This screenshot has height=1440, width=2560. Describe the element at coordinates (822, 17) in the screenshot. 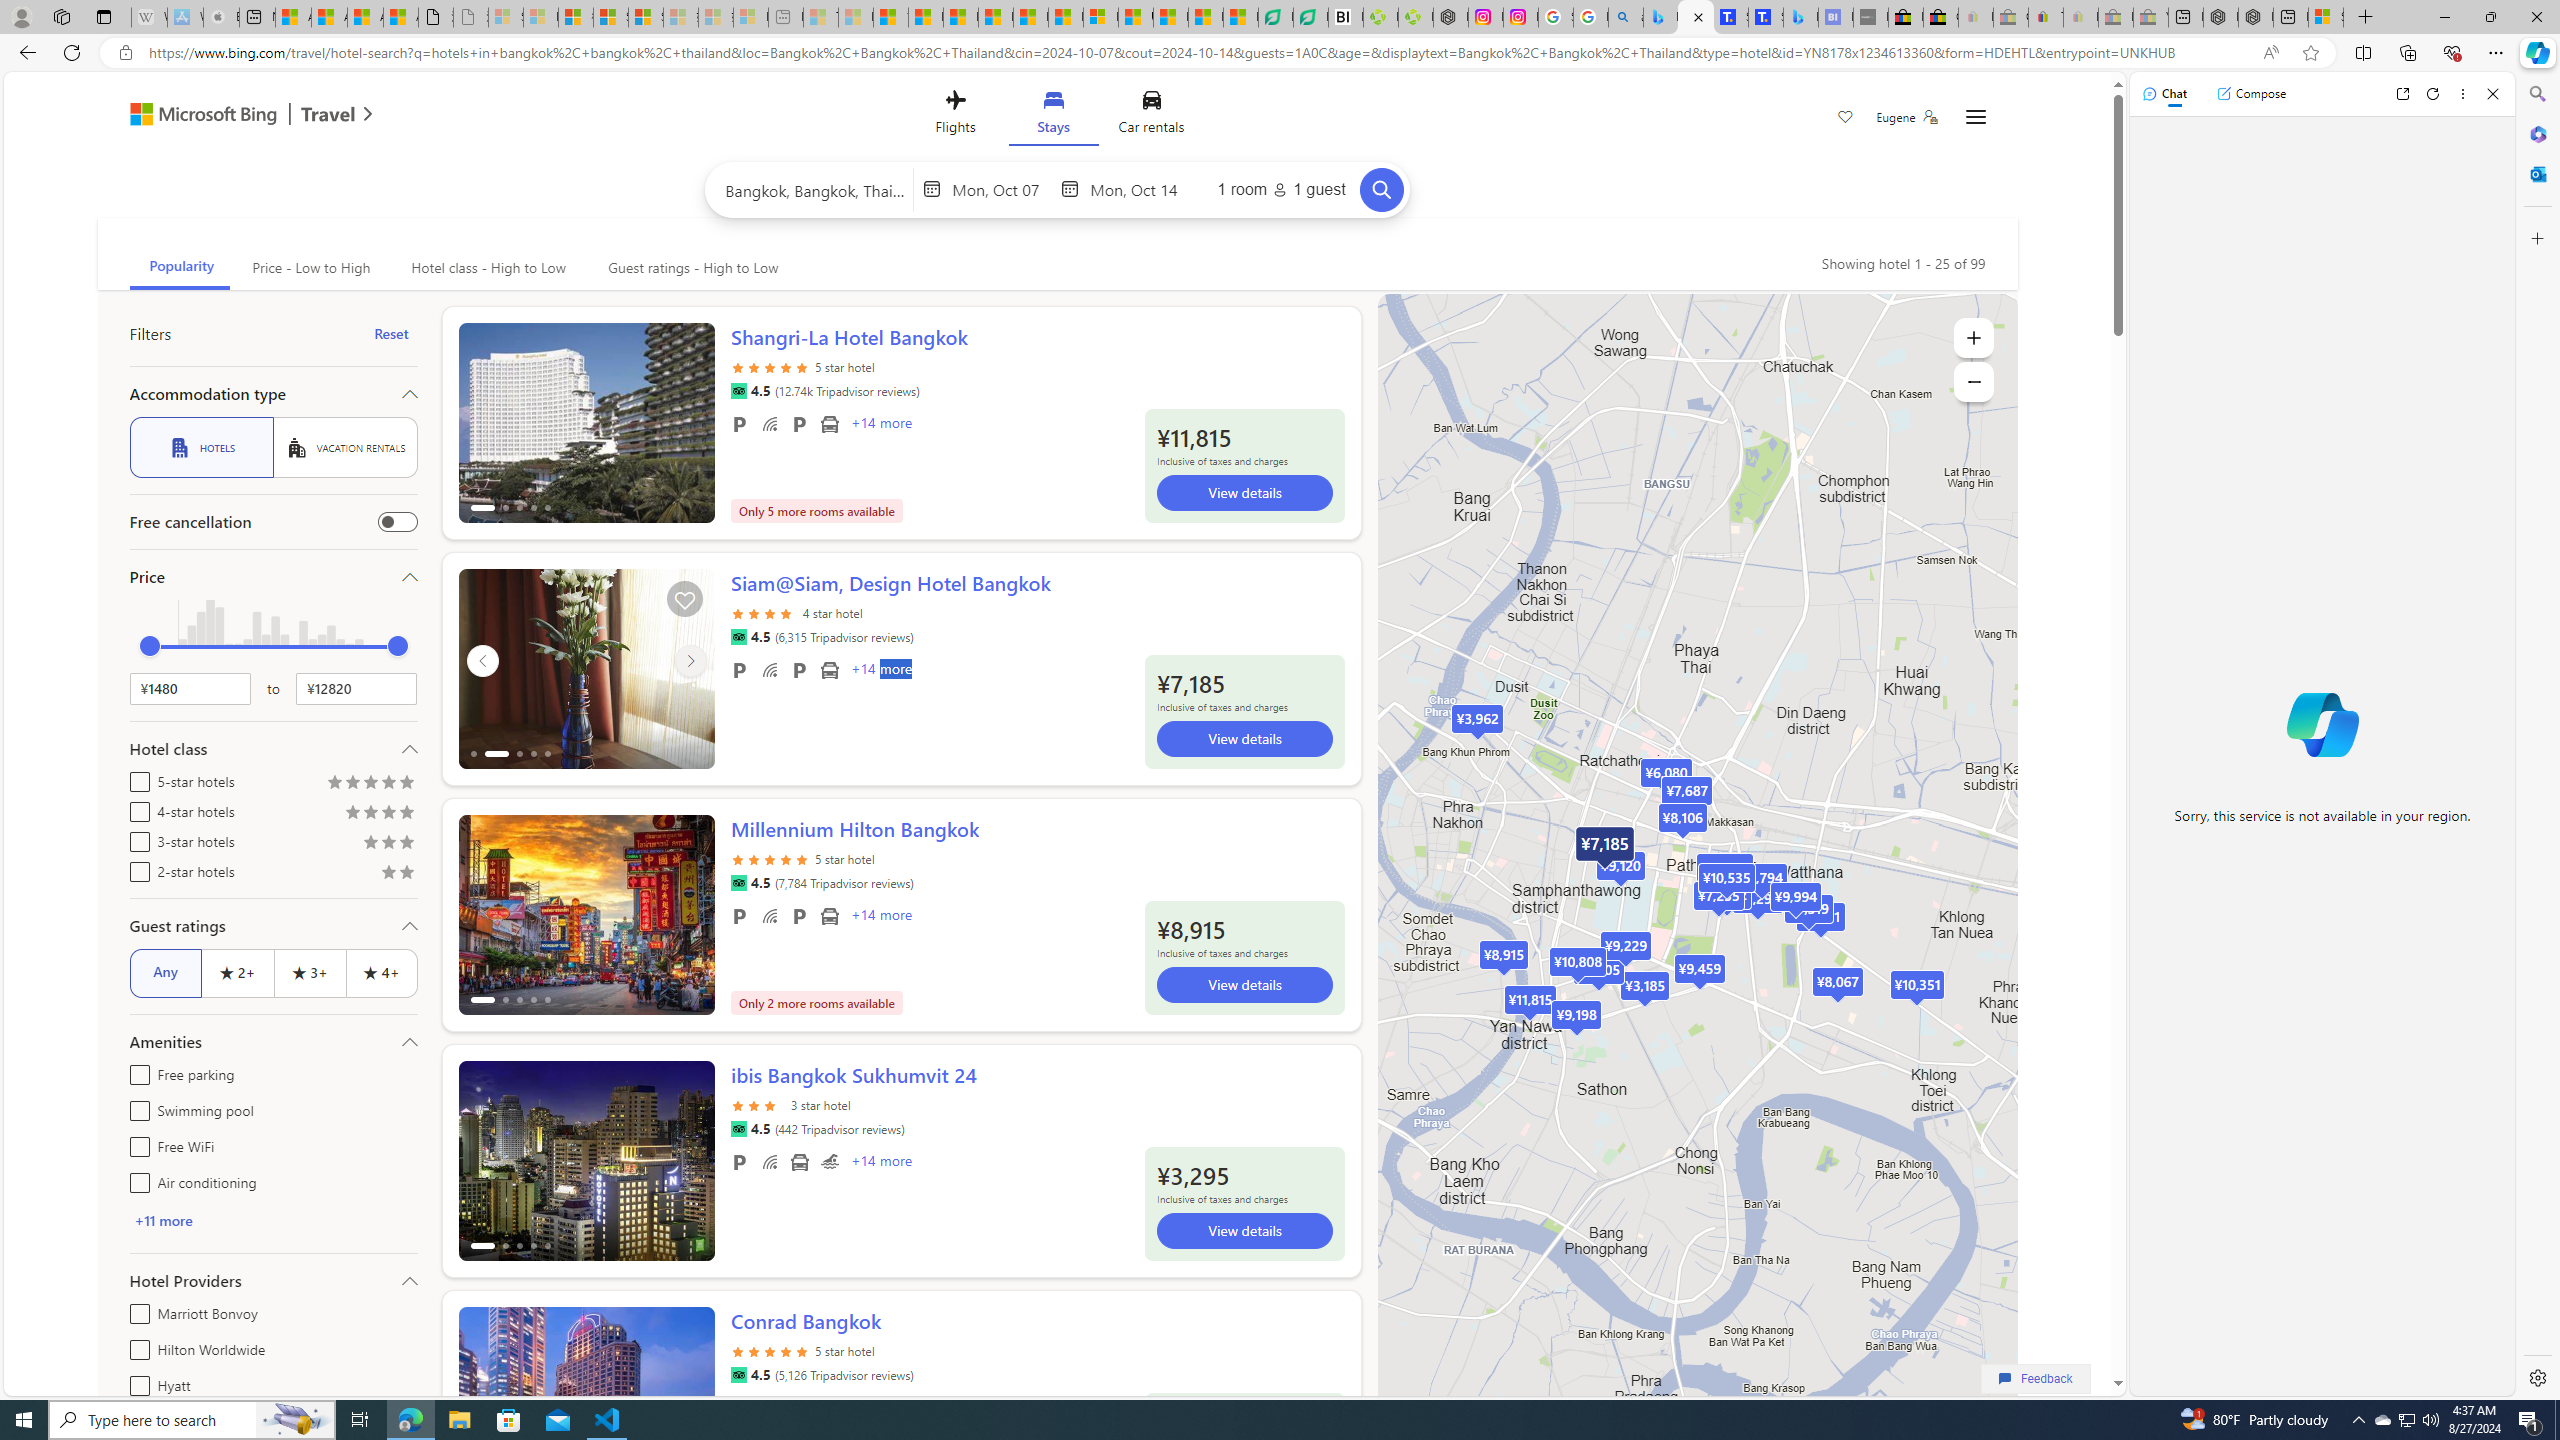

I see `Top Stories - MSN - Sleeping` at that location.